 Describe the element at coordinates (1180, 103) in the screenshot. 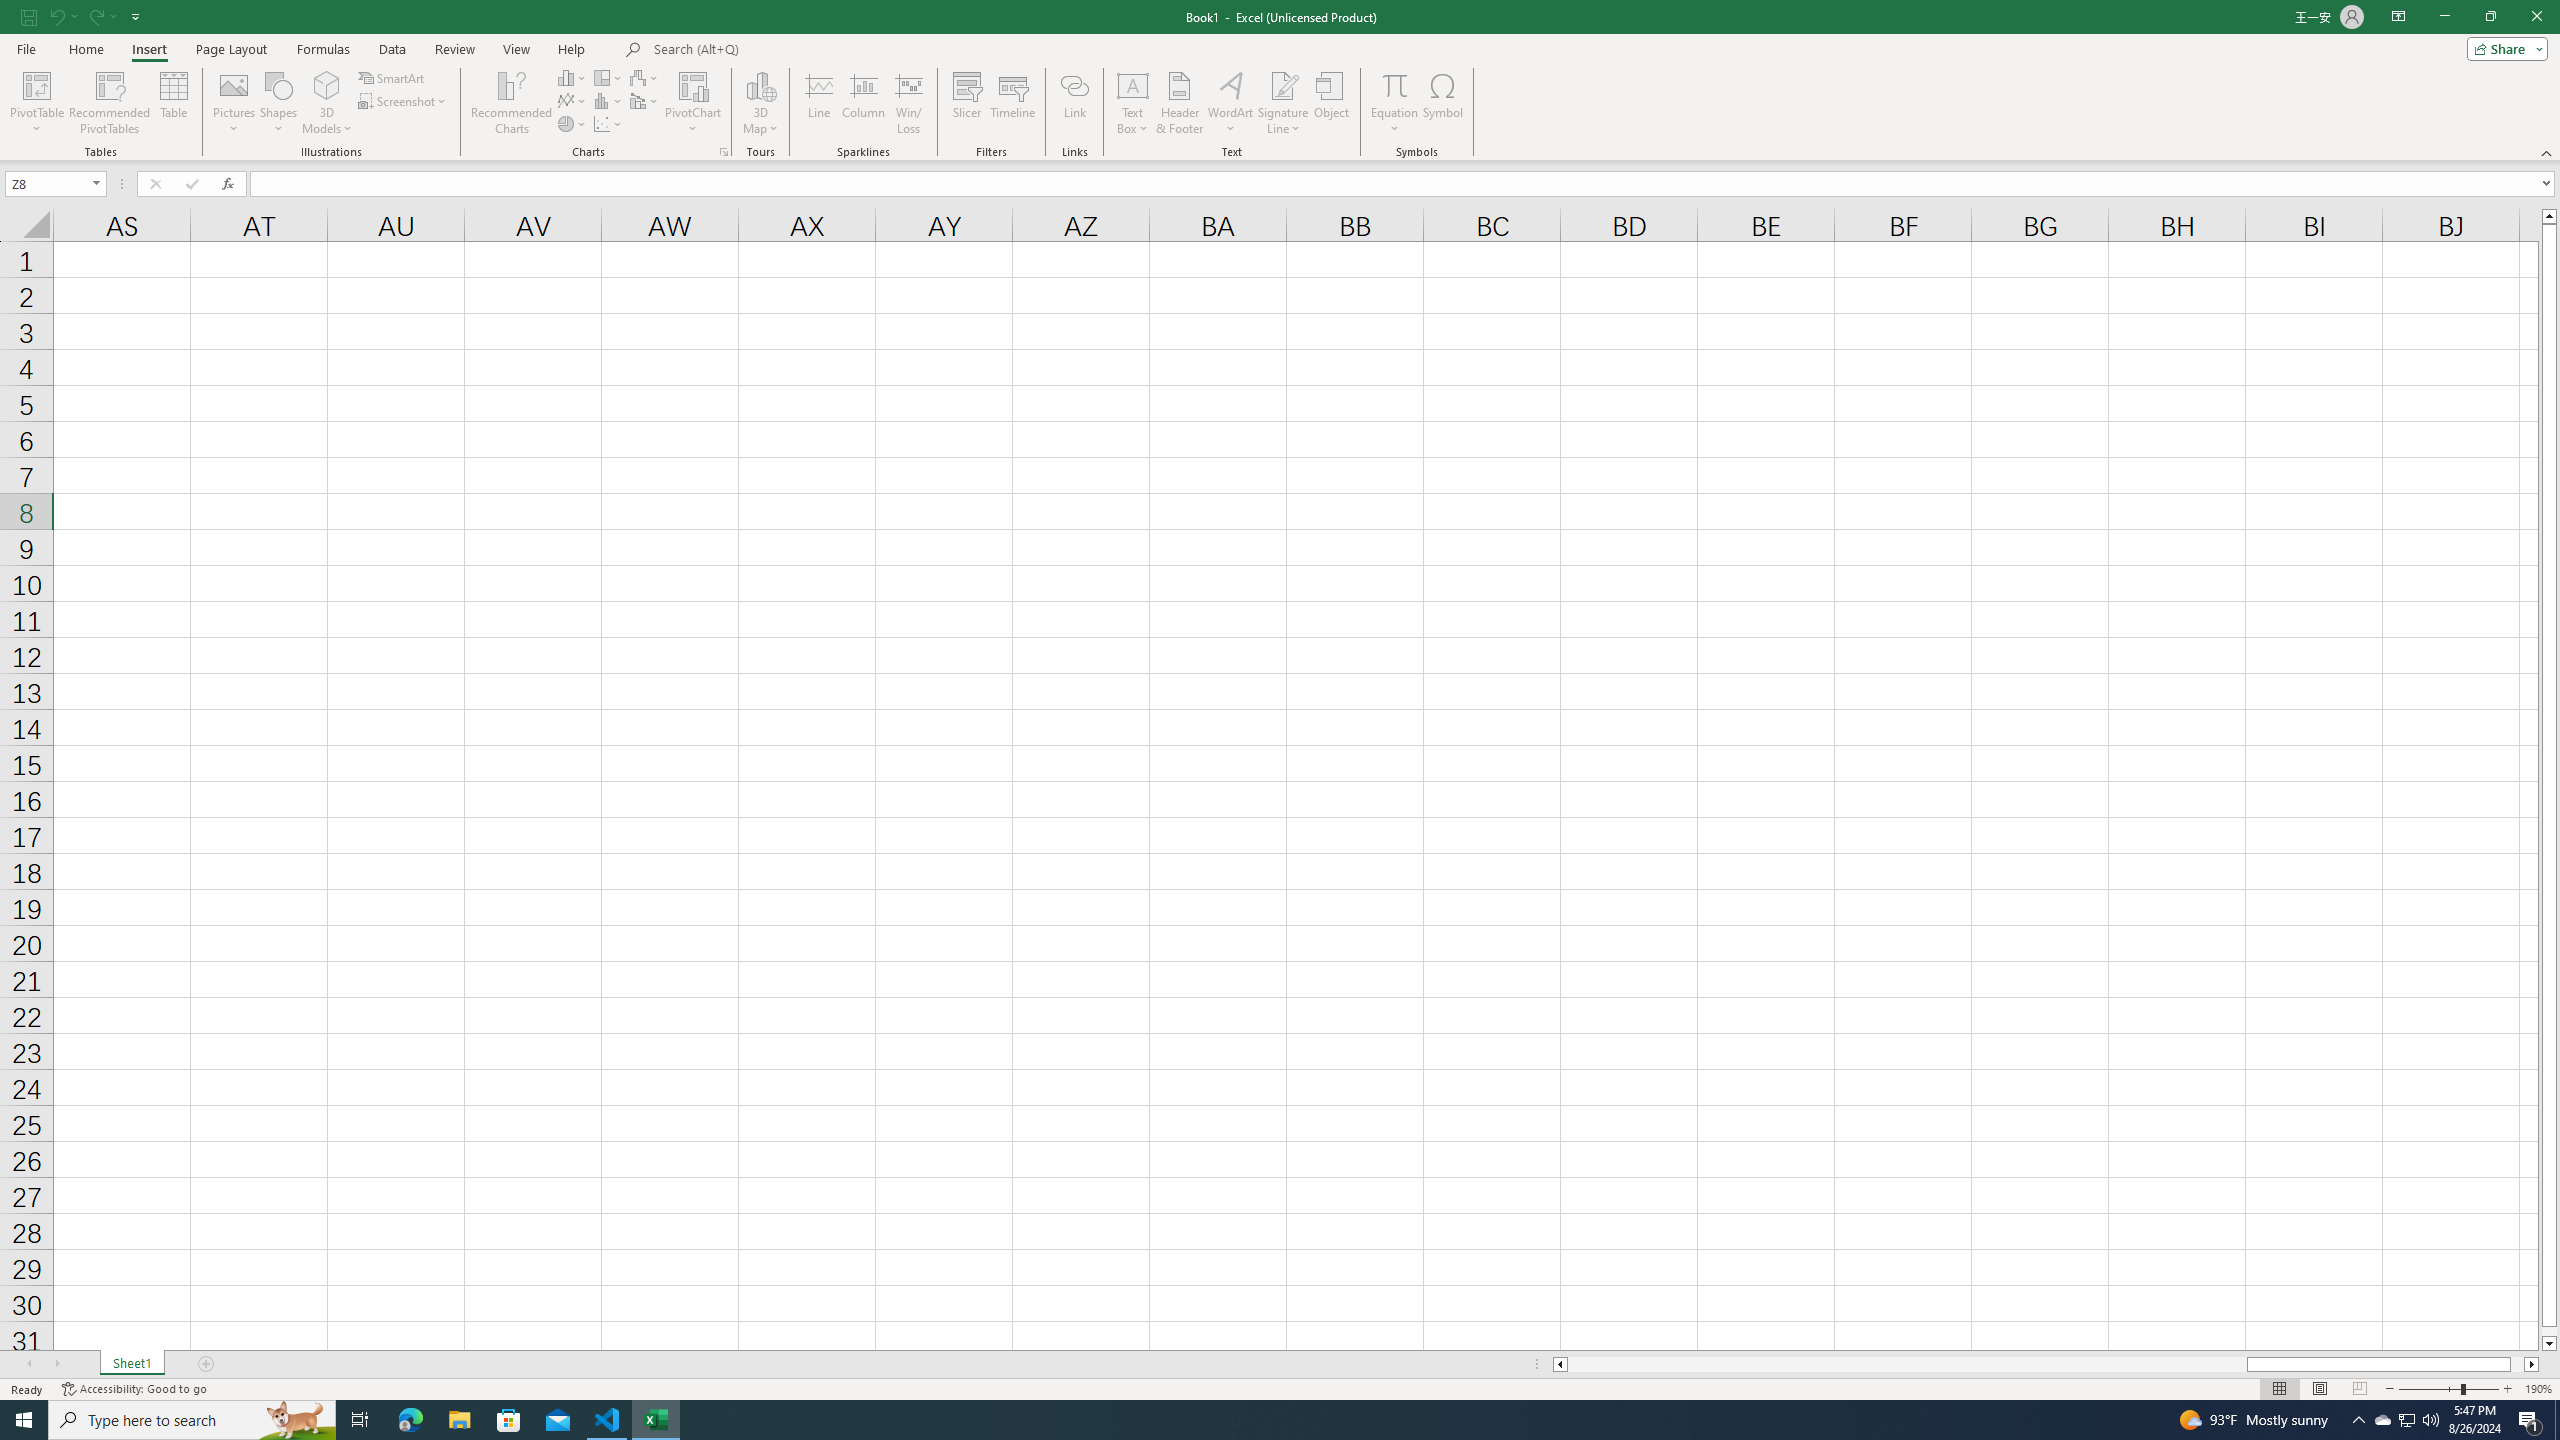

I see `Header & Footer...` at that location.